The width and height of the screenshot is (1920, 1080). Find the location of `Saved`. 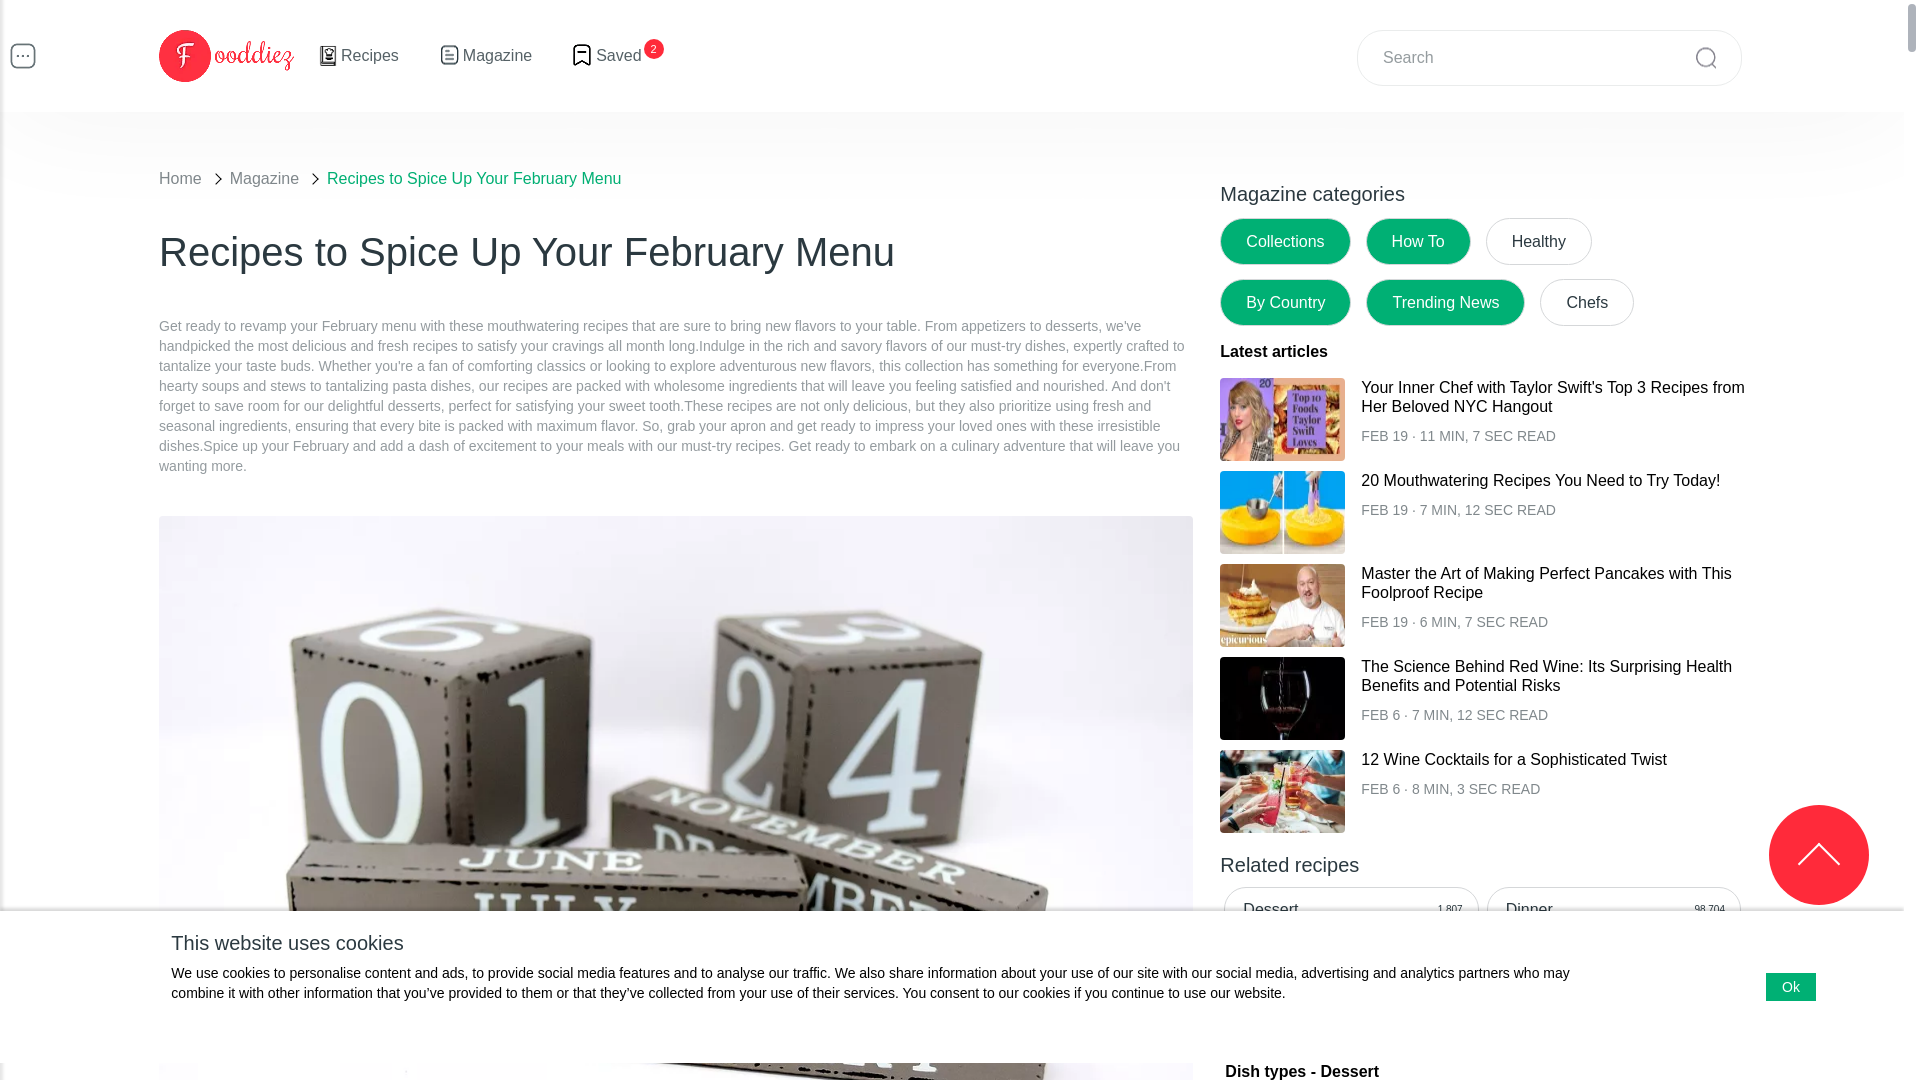

Saved is located at coordinates (606, 56).